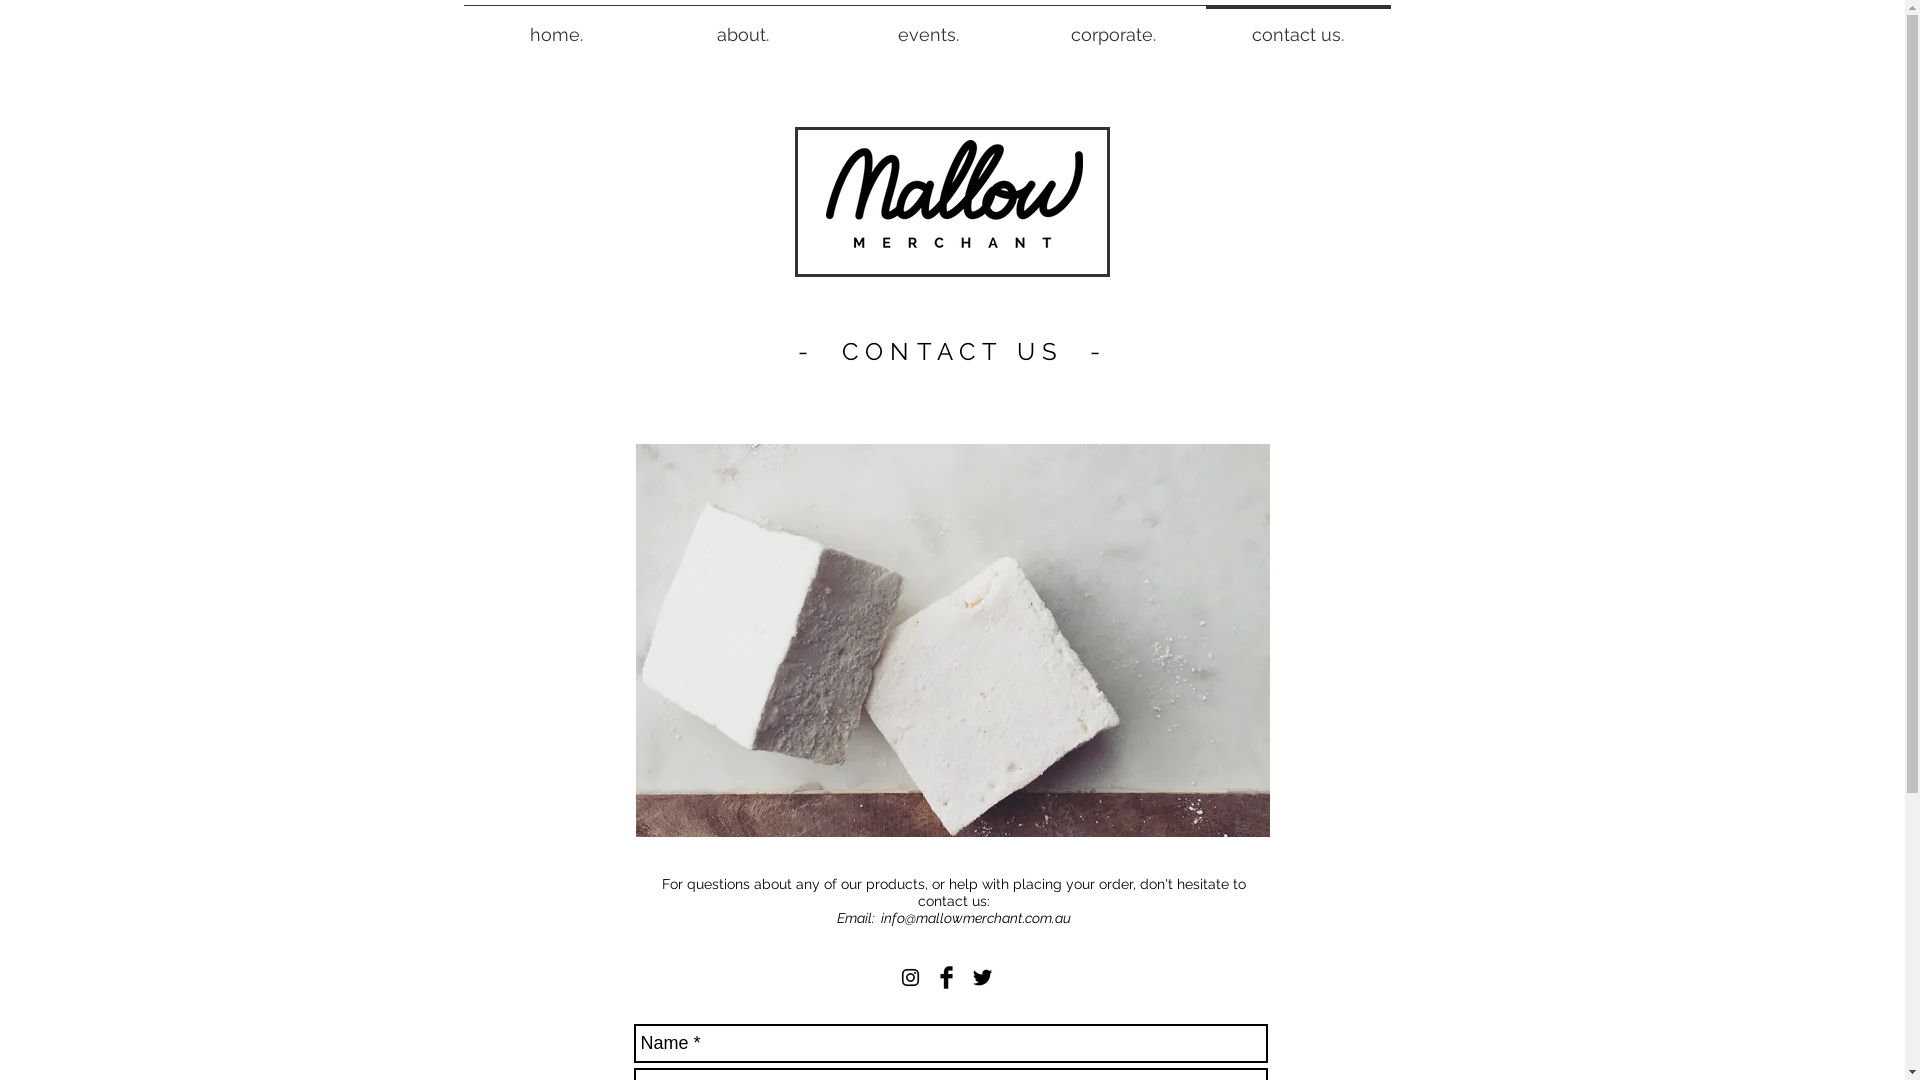 The image size is (1920, 1080). I want to click on home., so click(557, 26).